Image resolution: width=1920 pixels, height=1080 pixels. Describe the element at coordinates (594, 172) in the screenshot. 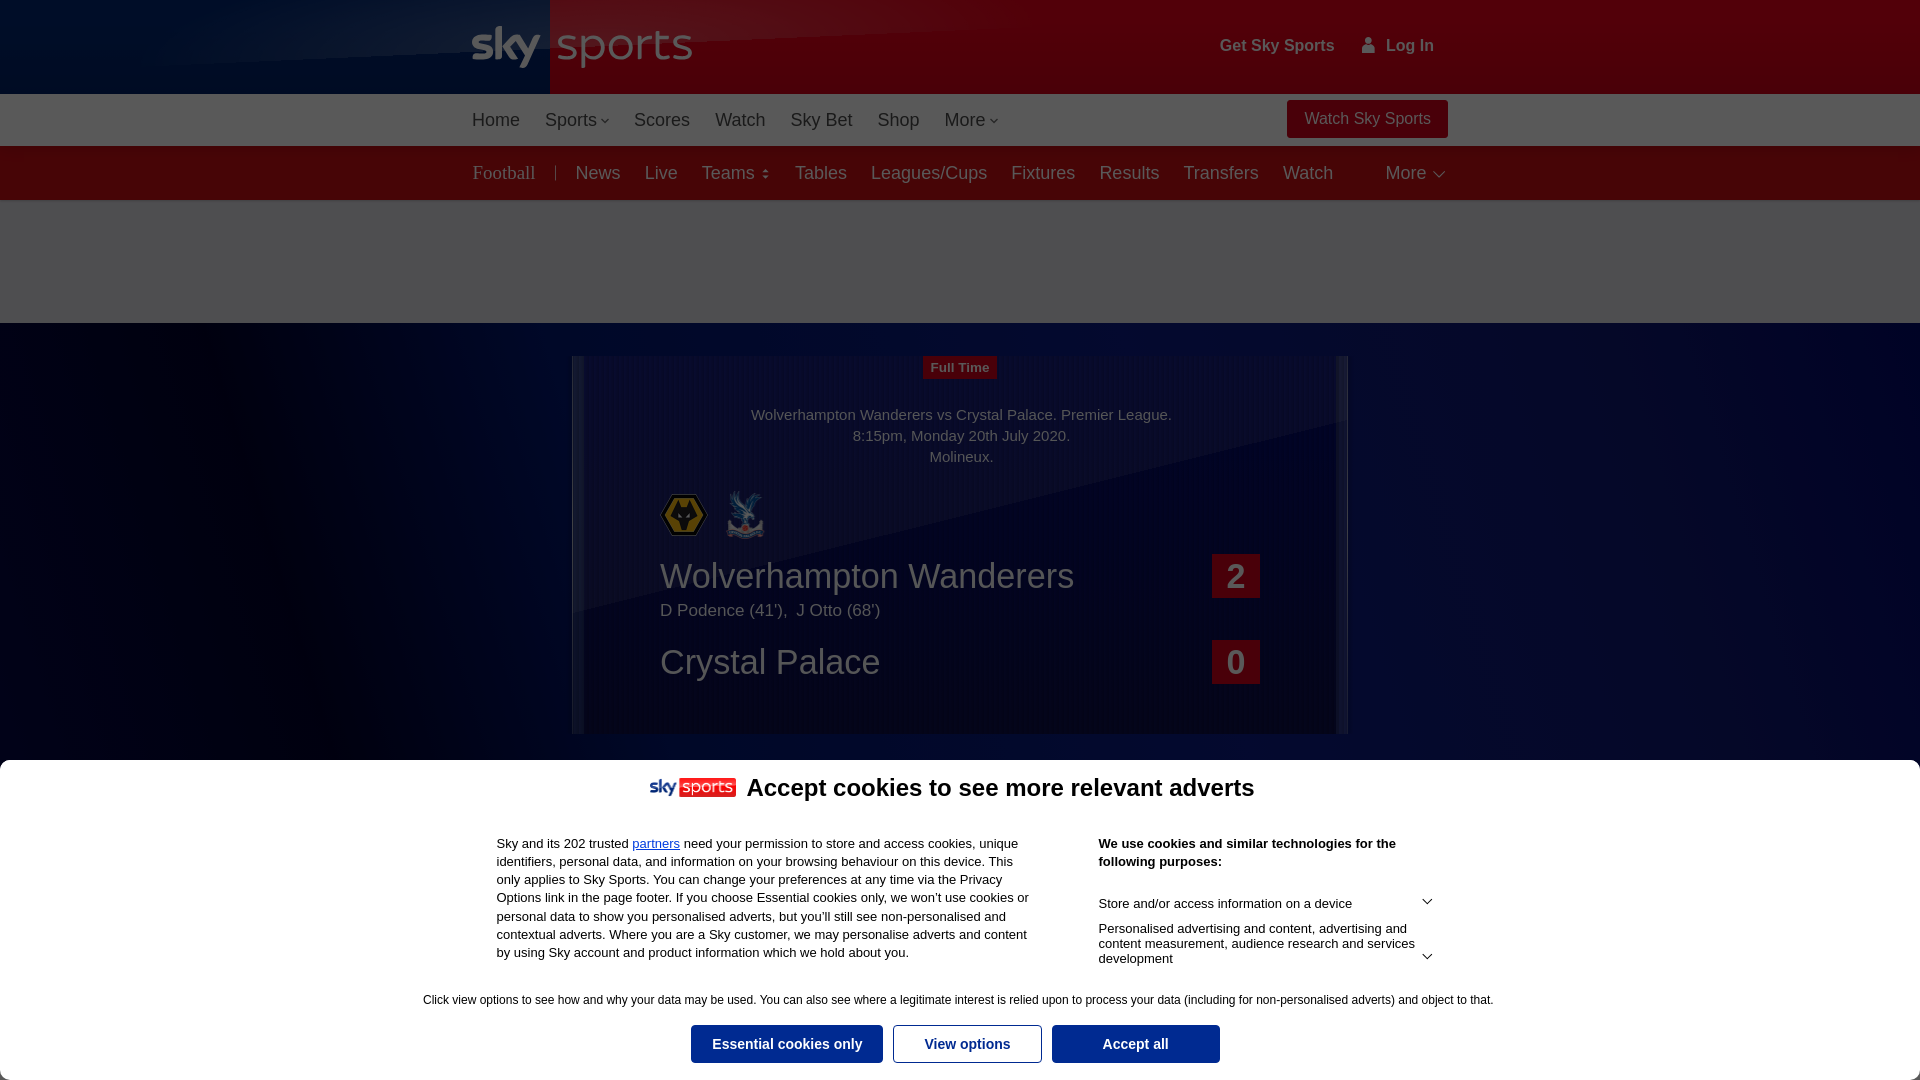

I see `News` at that location.